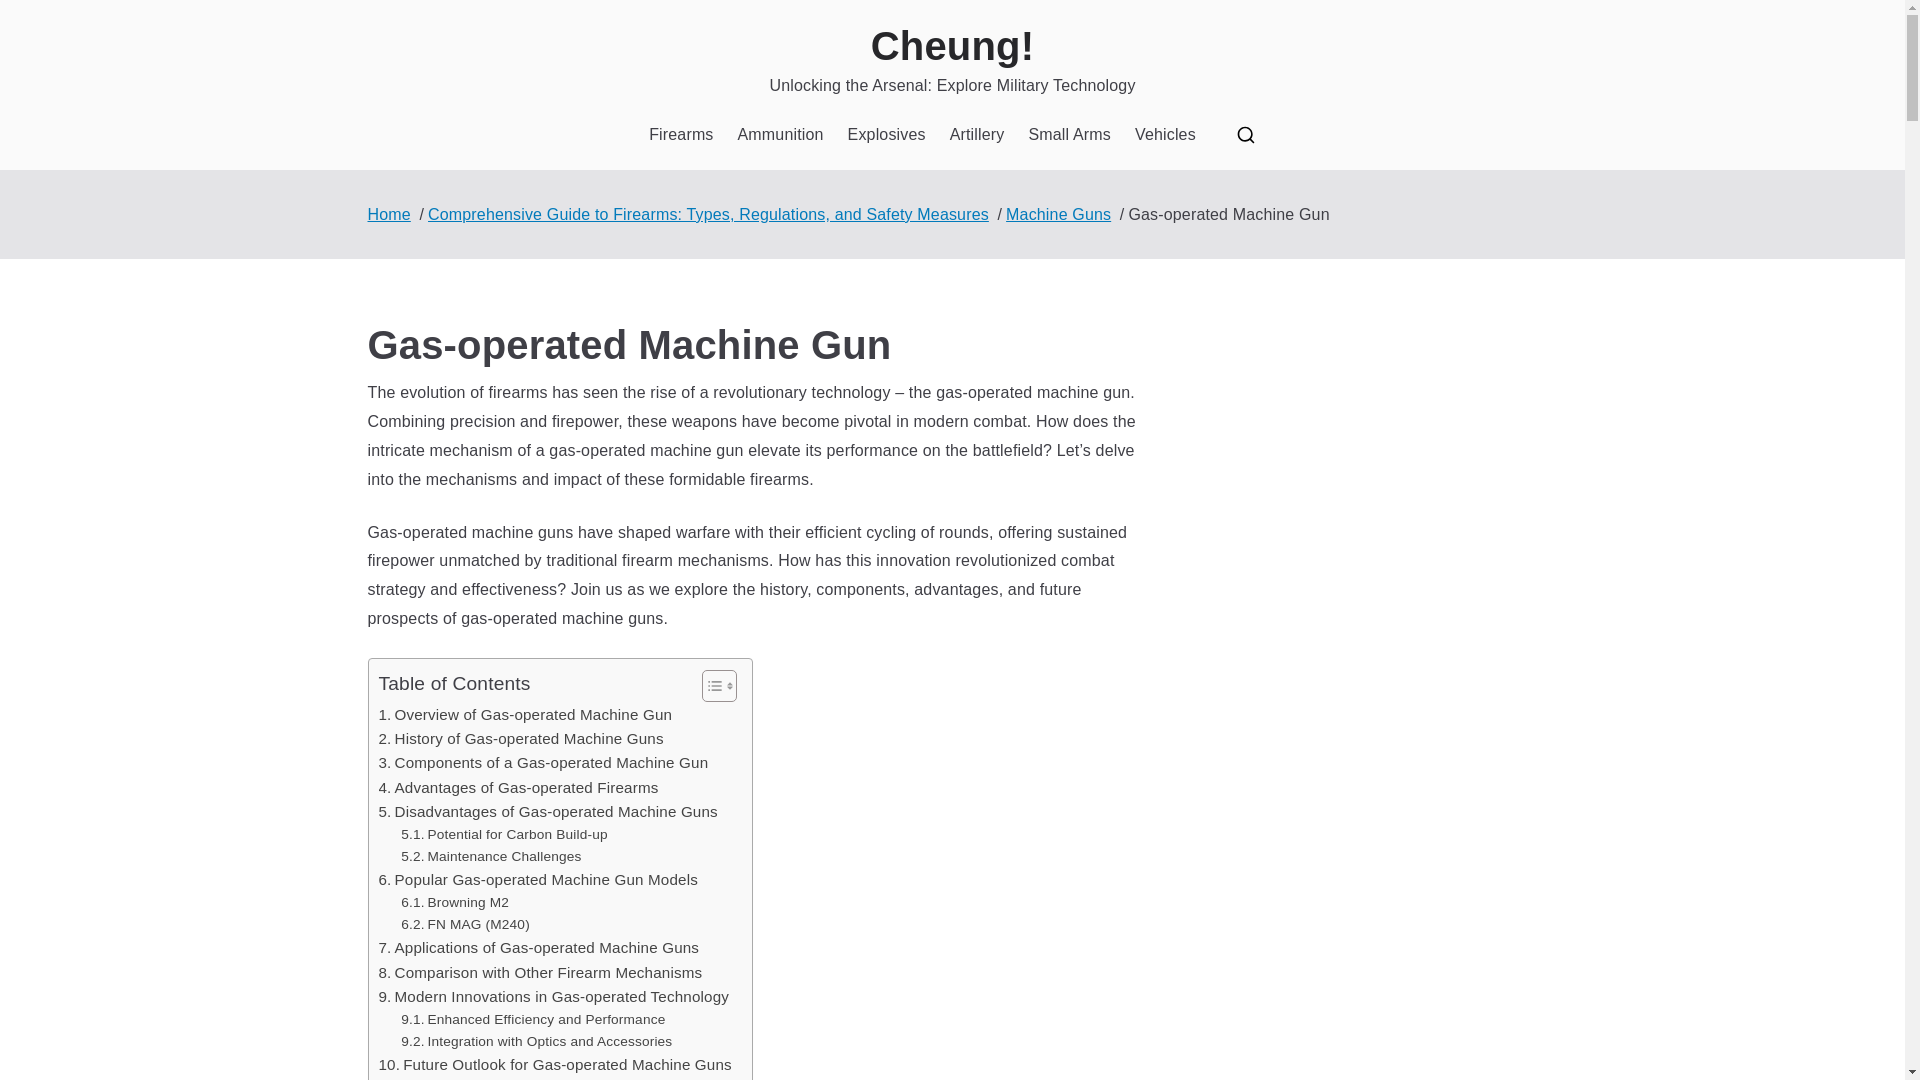  What do you see at coordinates (554, 996) in the screenshot?
I see `Modern Innovations in Gas-operated Technology` at bounding box center [554, 996].